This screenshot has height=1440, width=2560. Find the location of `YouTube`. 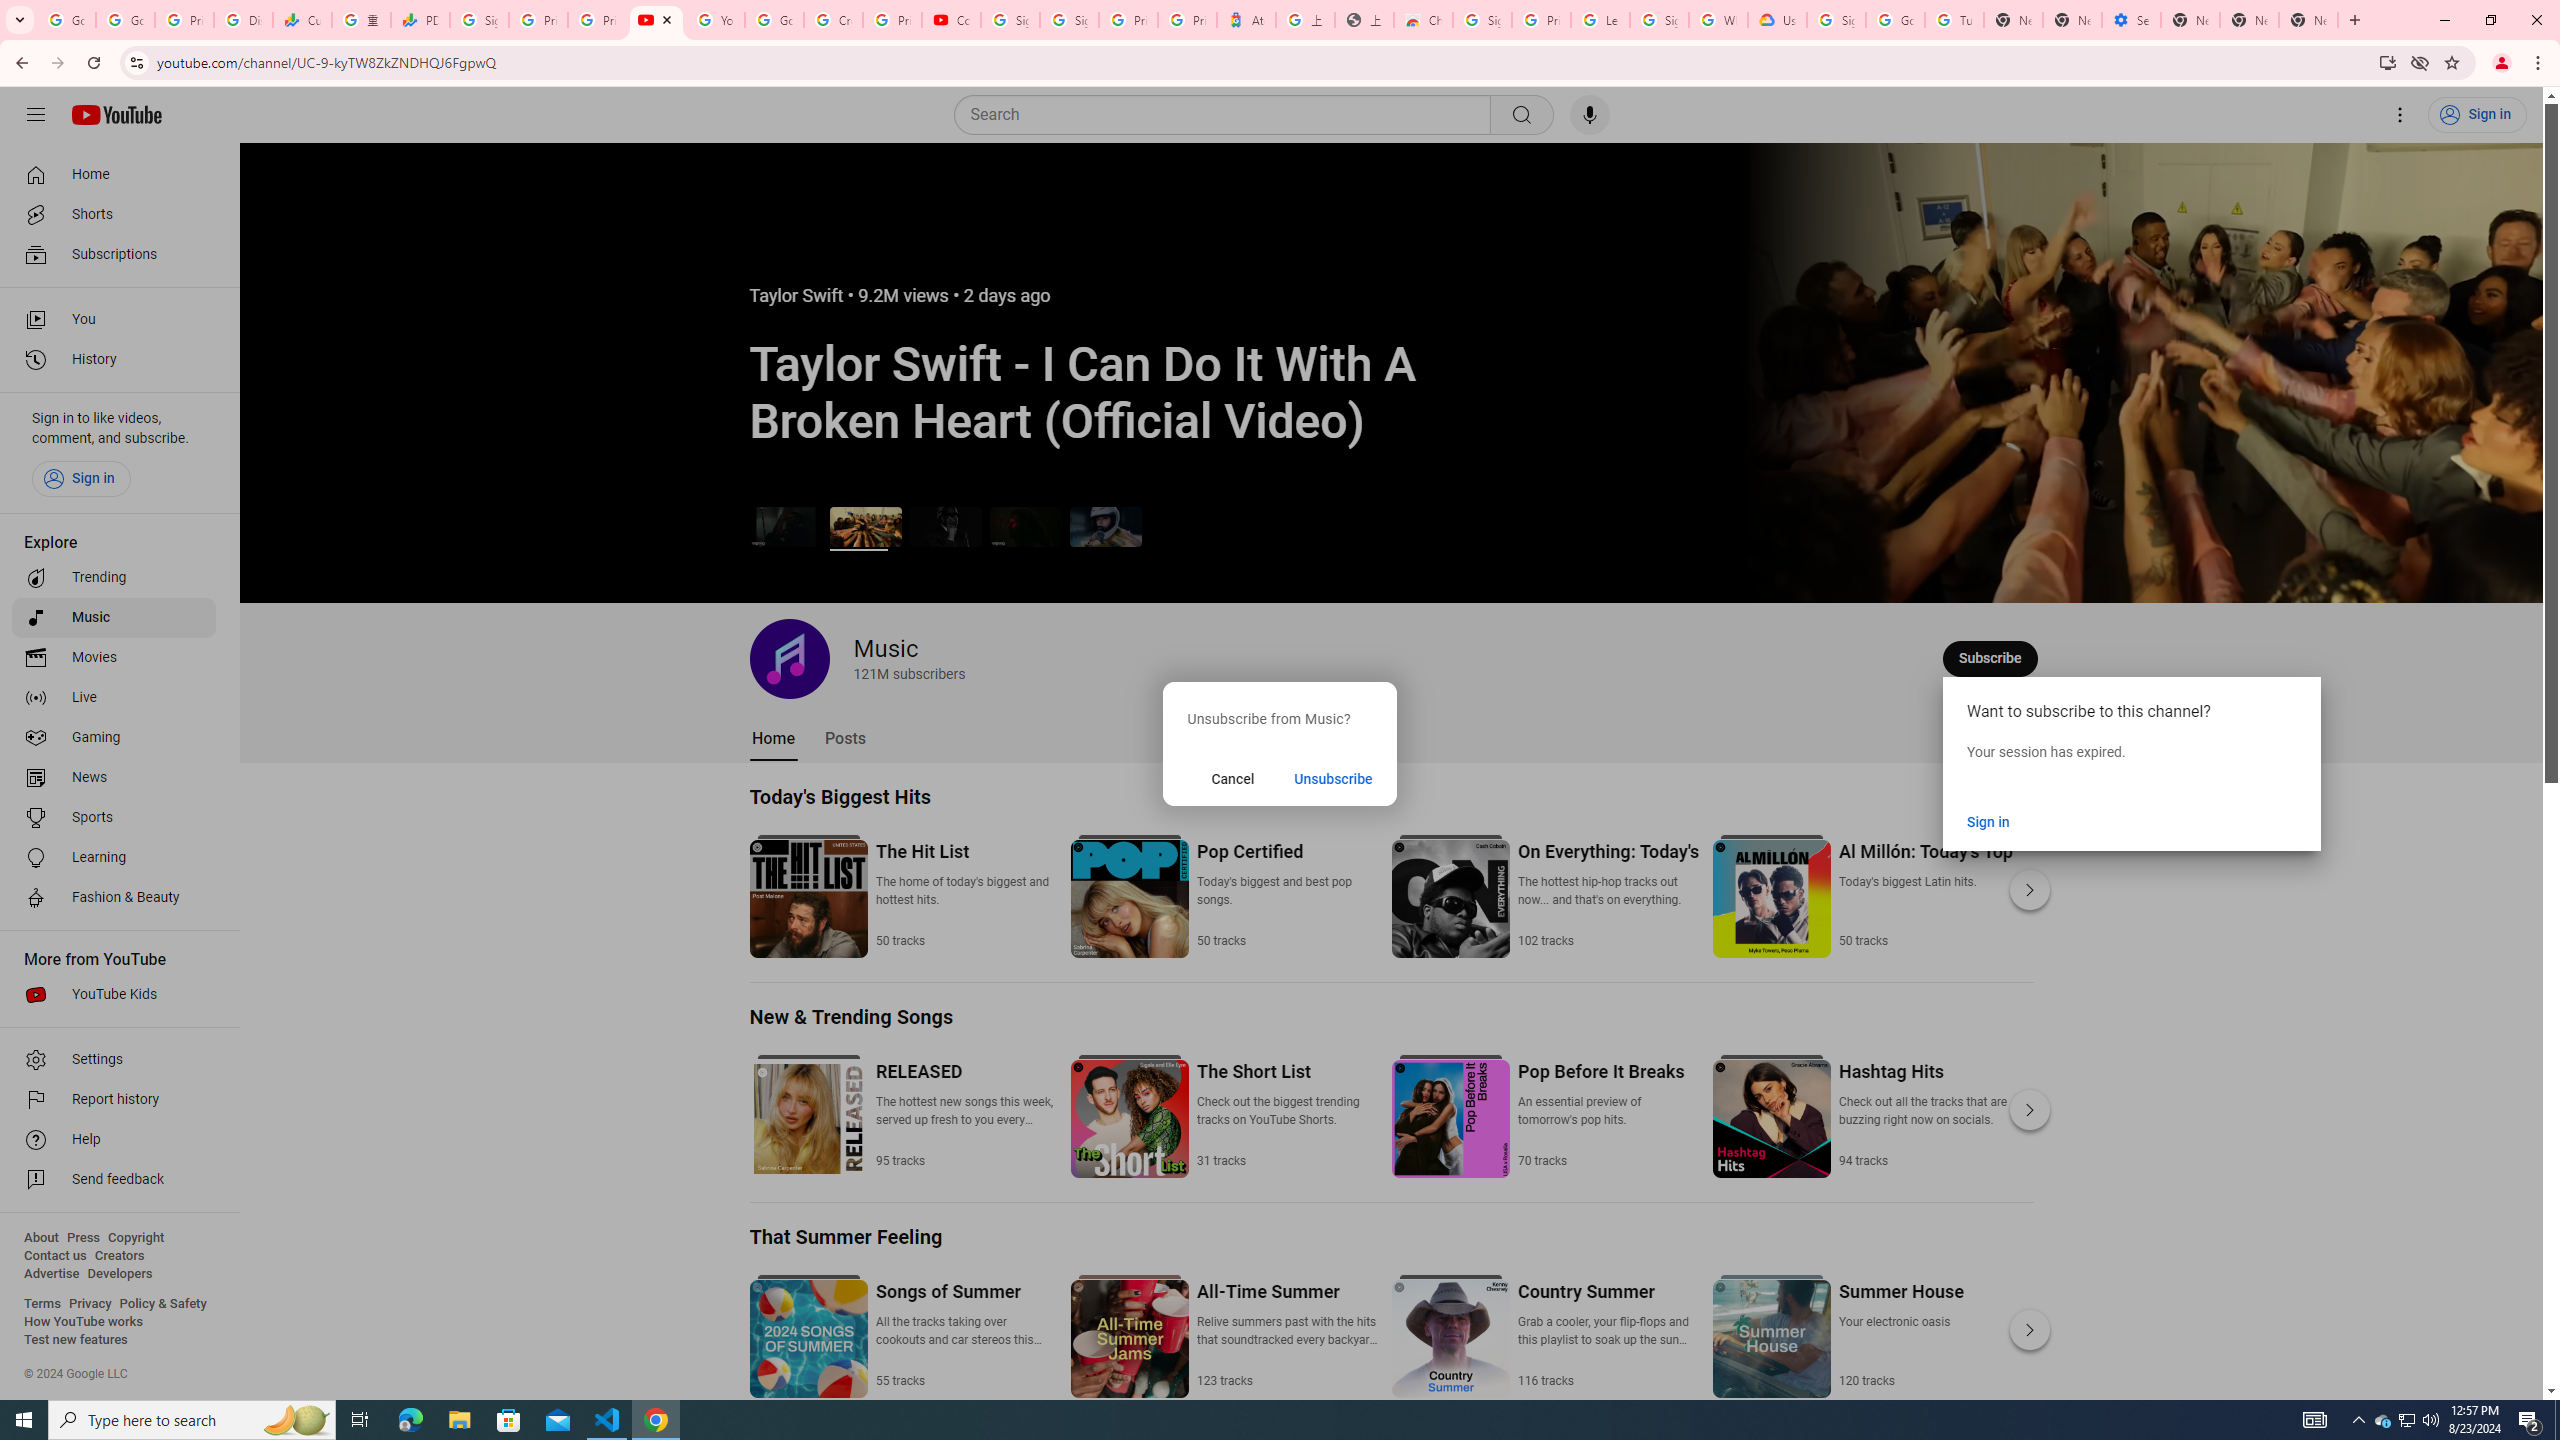

YouTube is located at coordinates (715, 20).